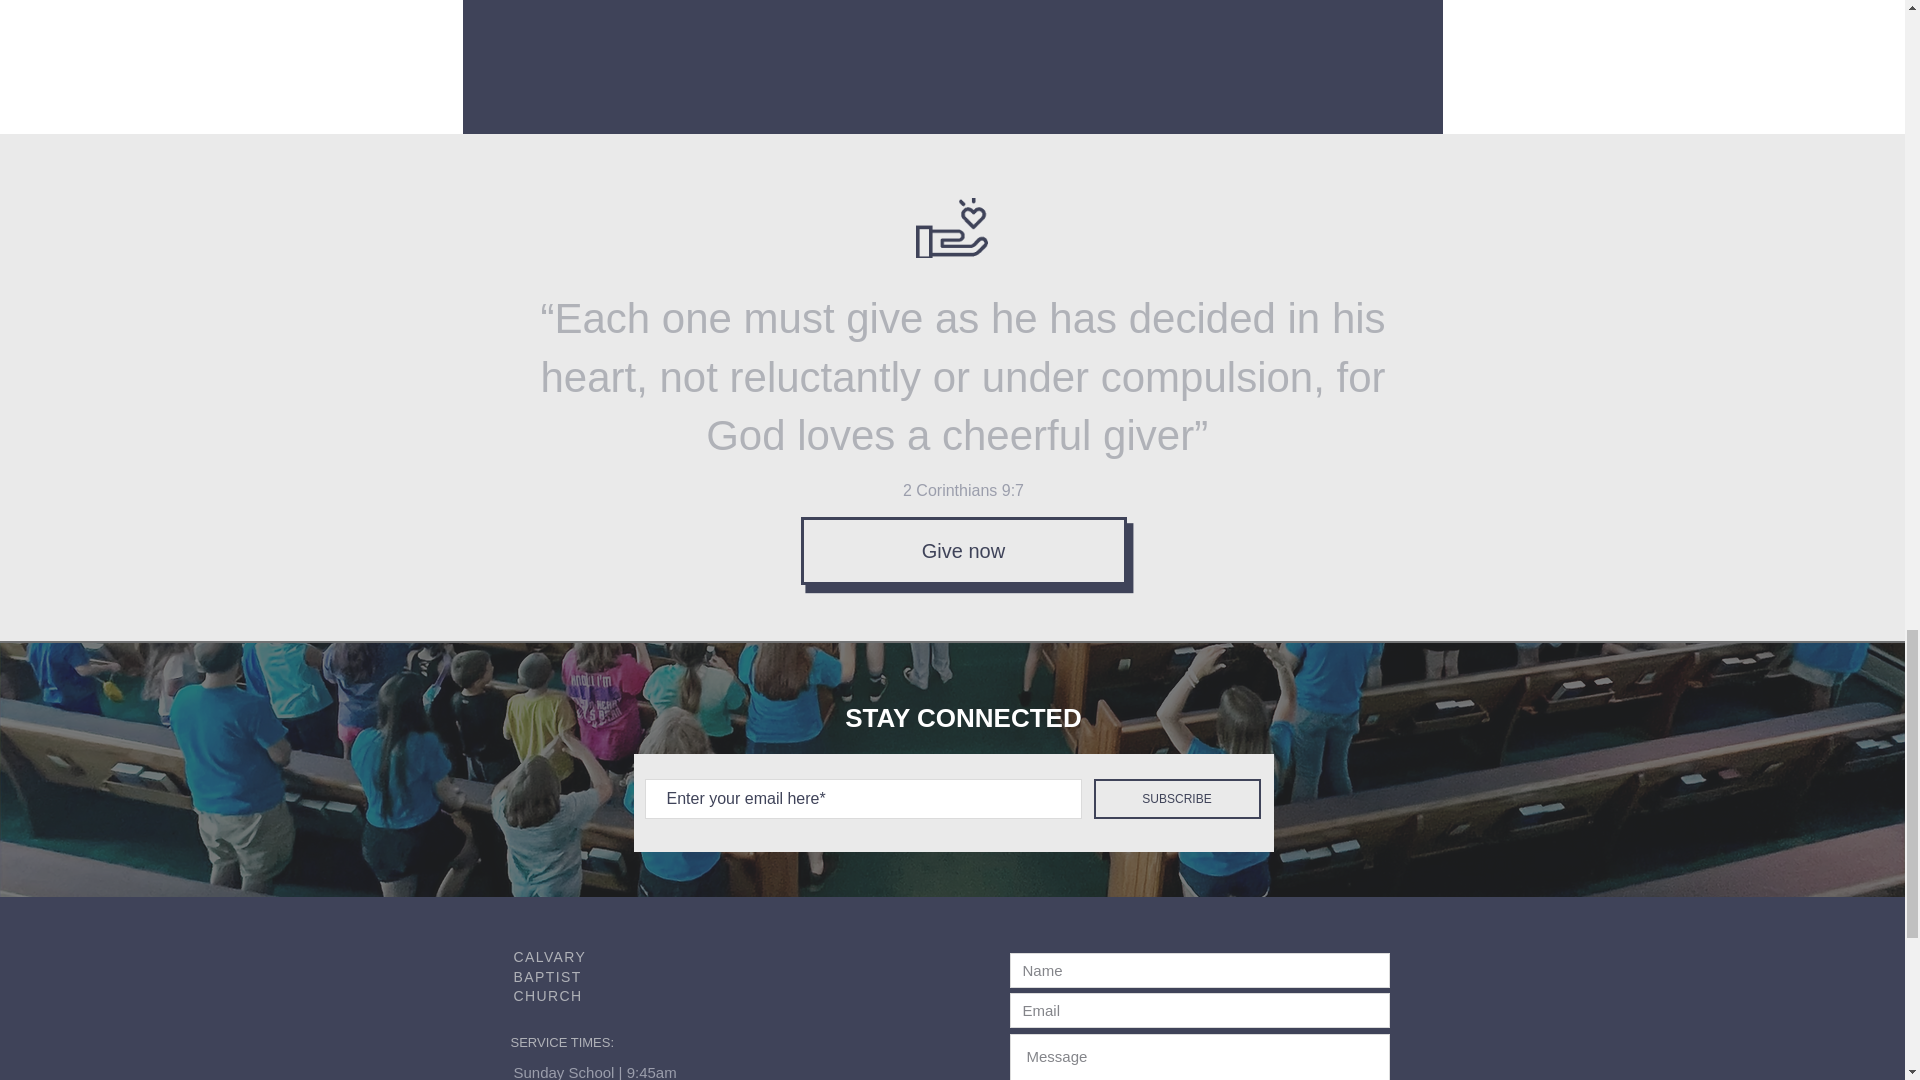  Describe the element at coordinates (962, 551) in the screenshot. I see `Give now` at that location.